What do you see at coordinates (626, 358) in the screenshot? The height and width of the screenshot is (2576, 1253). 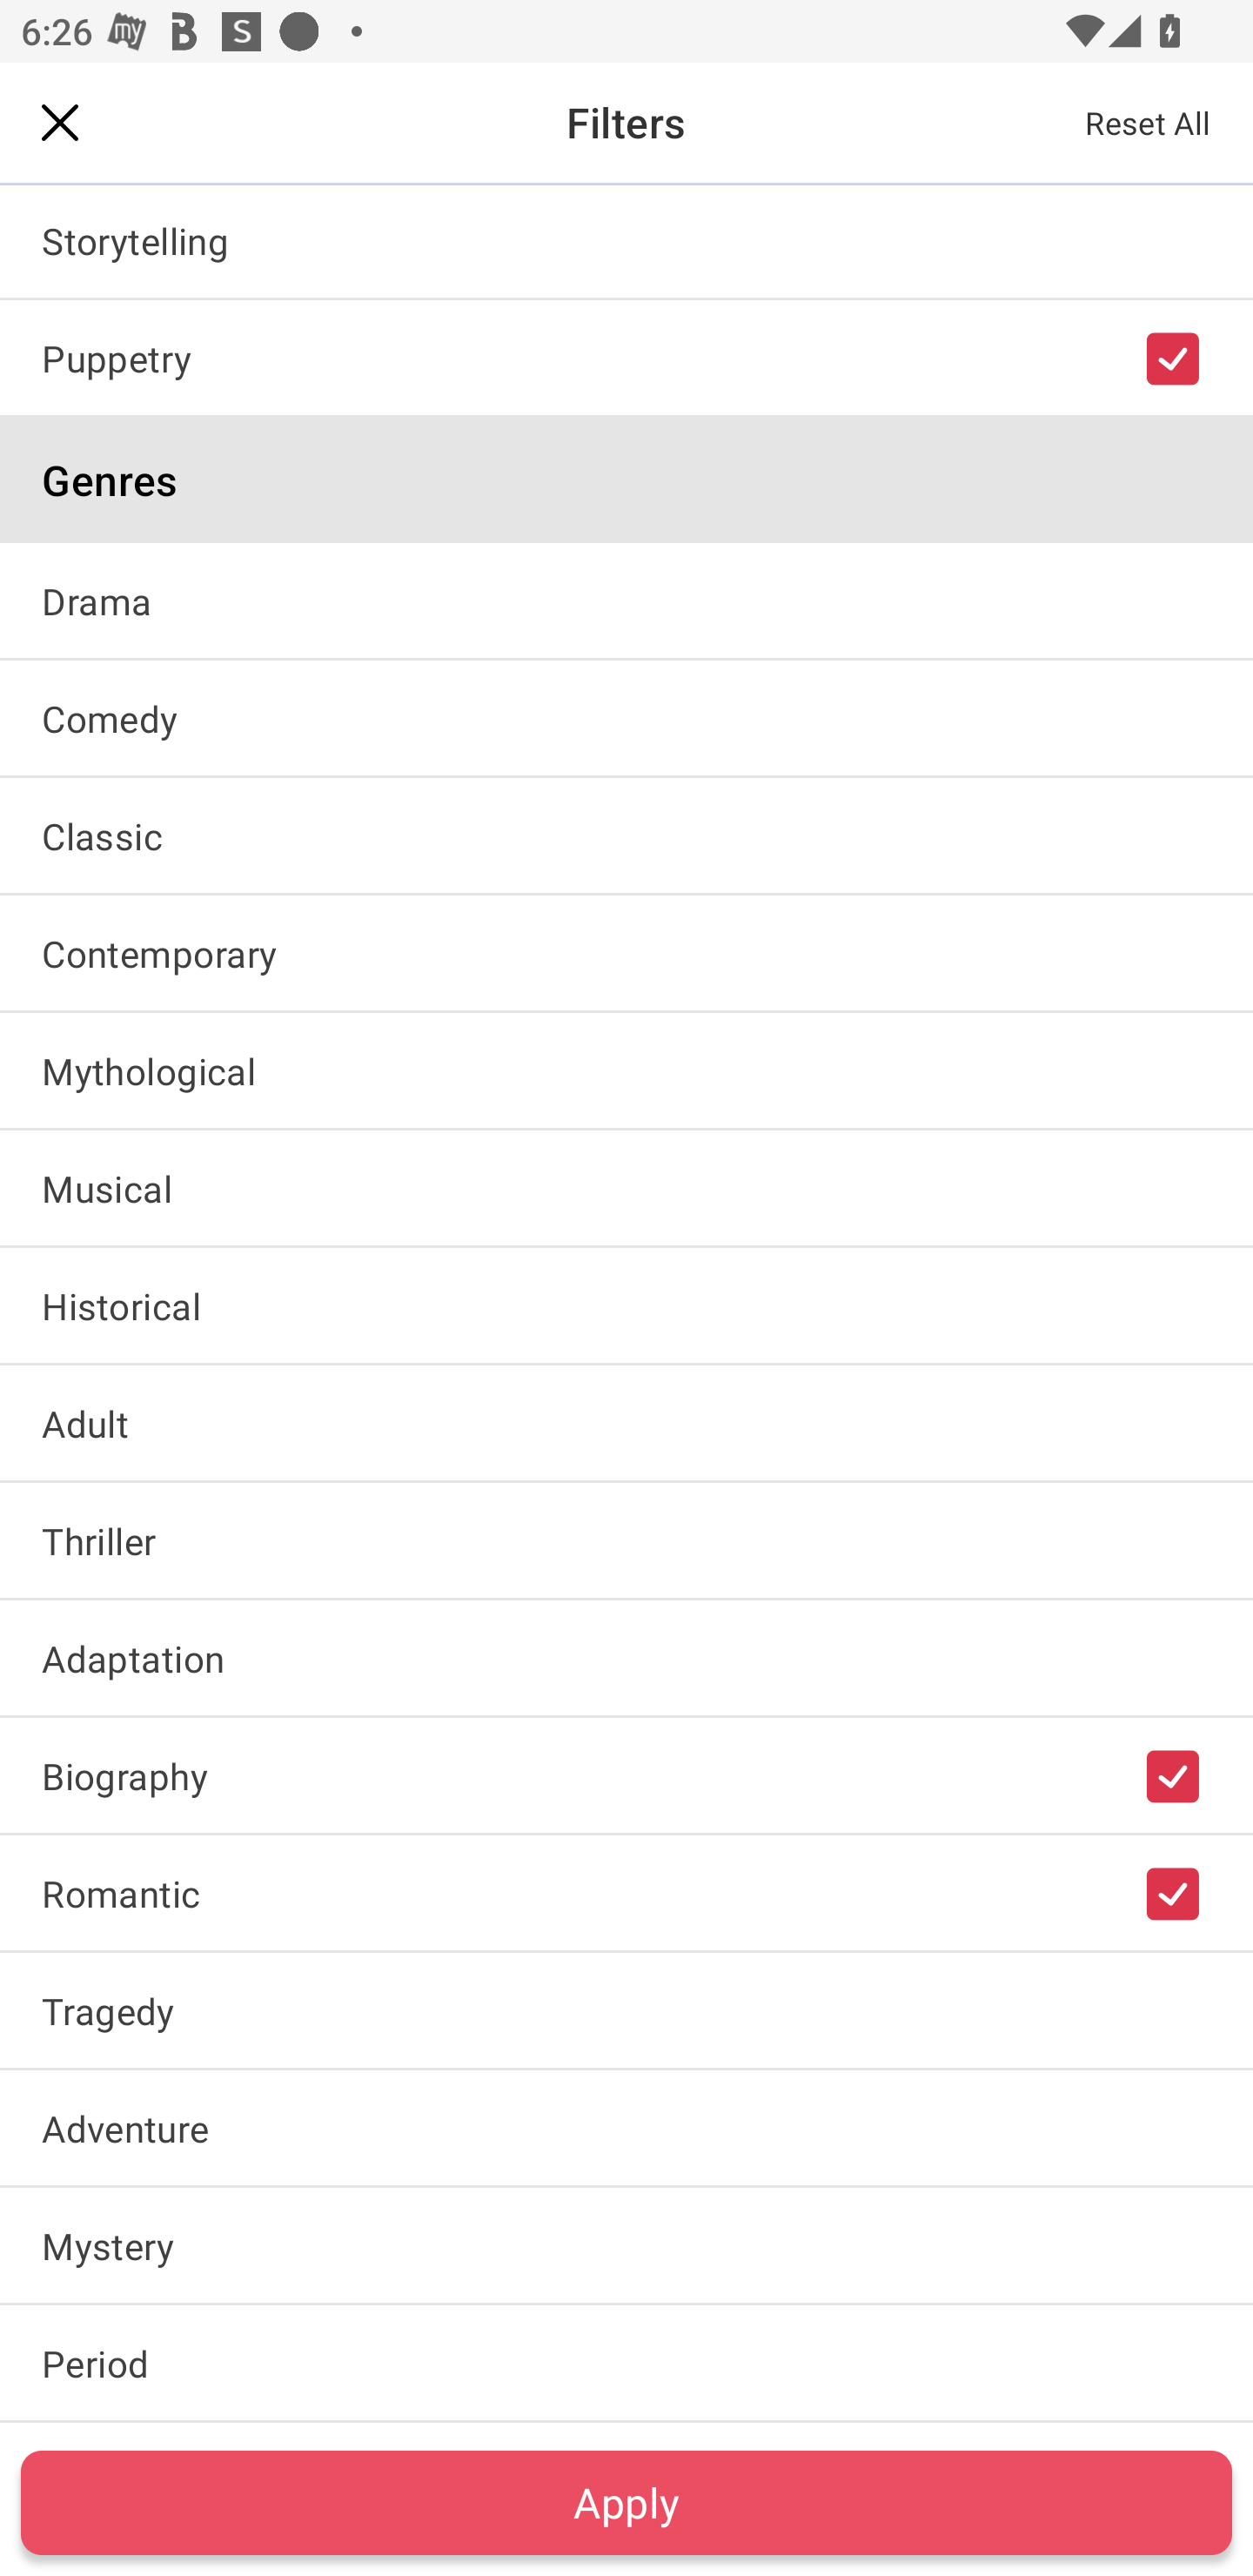 I see `Puppetry ` at bounding box center [626, 358].